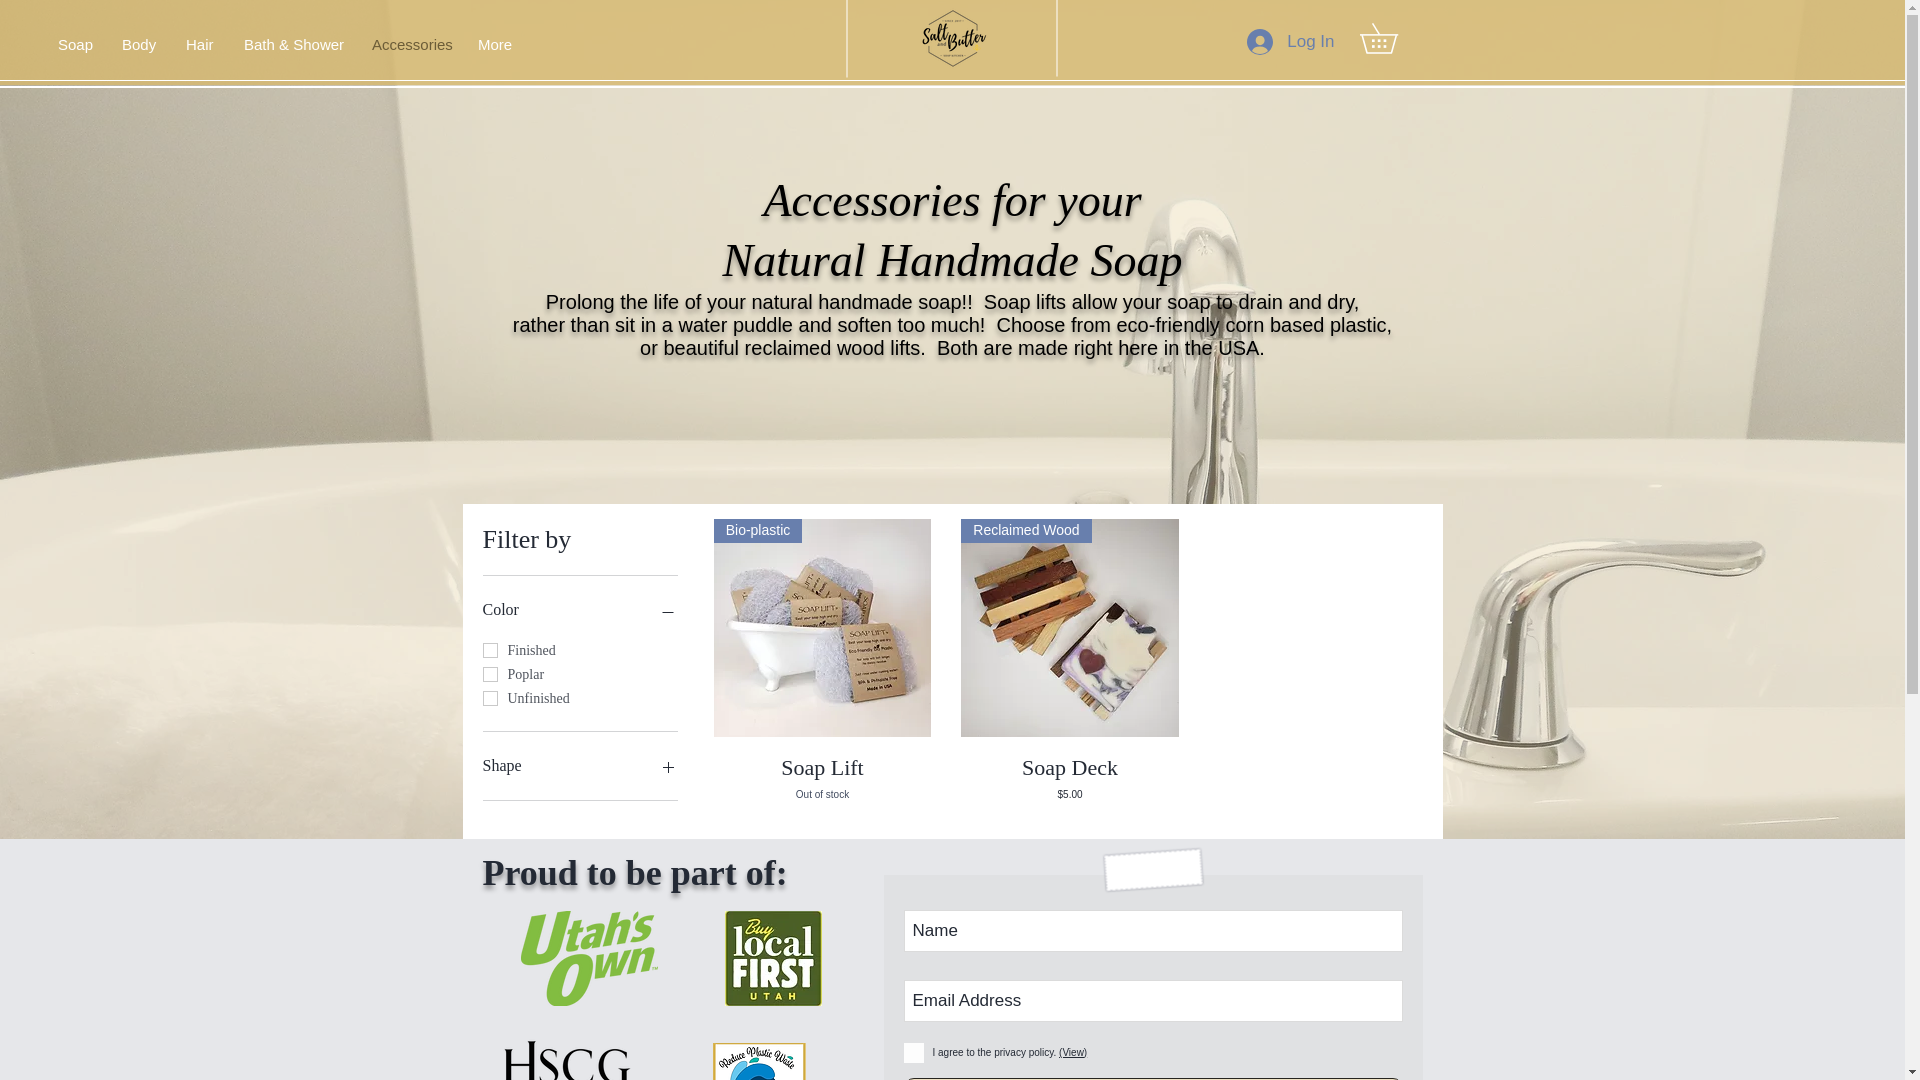 Image resolution: width=1920 pixels, height=1080 pixels. I want to click on Accessories, so click(410, 45).